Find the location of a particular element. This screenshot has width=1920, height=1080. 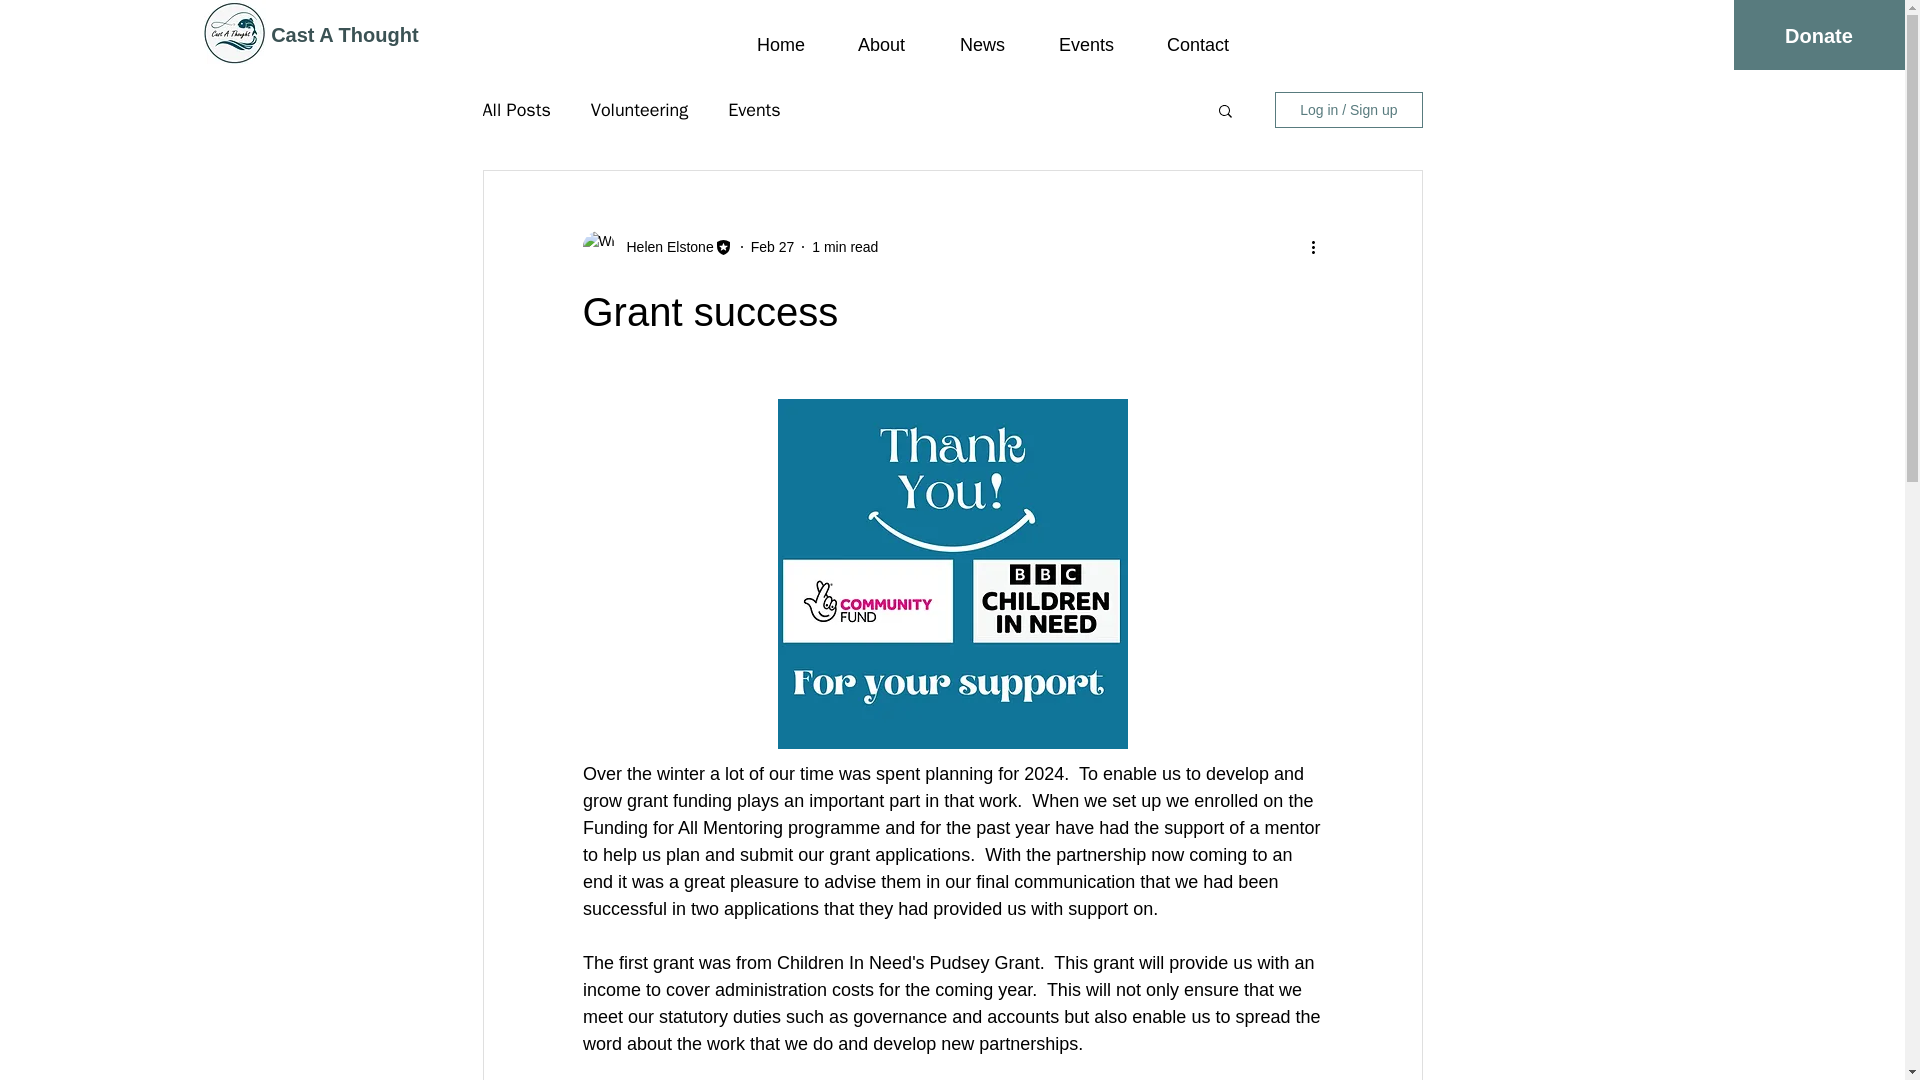

Events is located at coordinates (754, 110).